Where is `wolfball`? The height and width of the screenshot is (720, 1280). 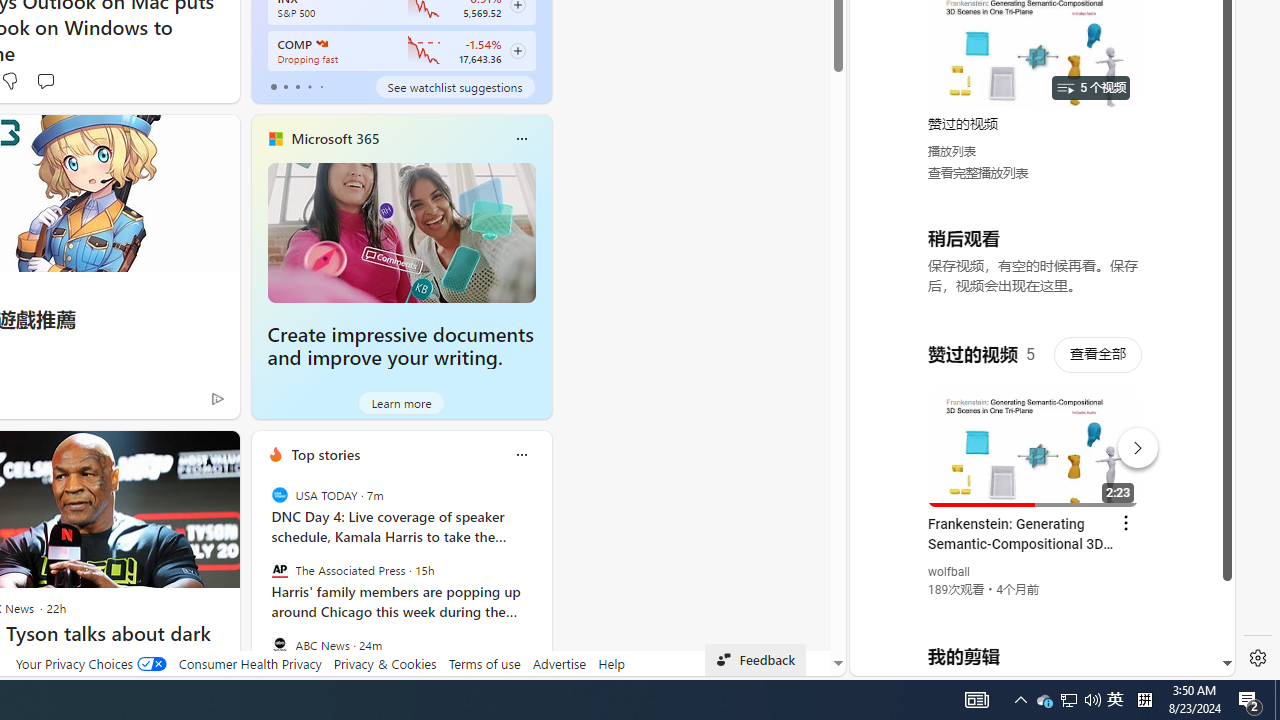
wolfball is located at coordinates (950, 572).